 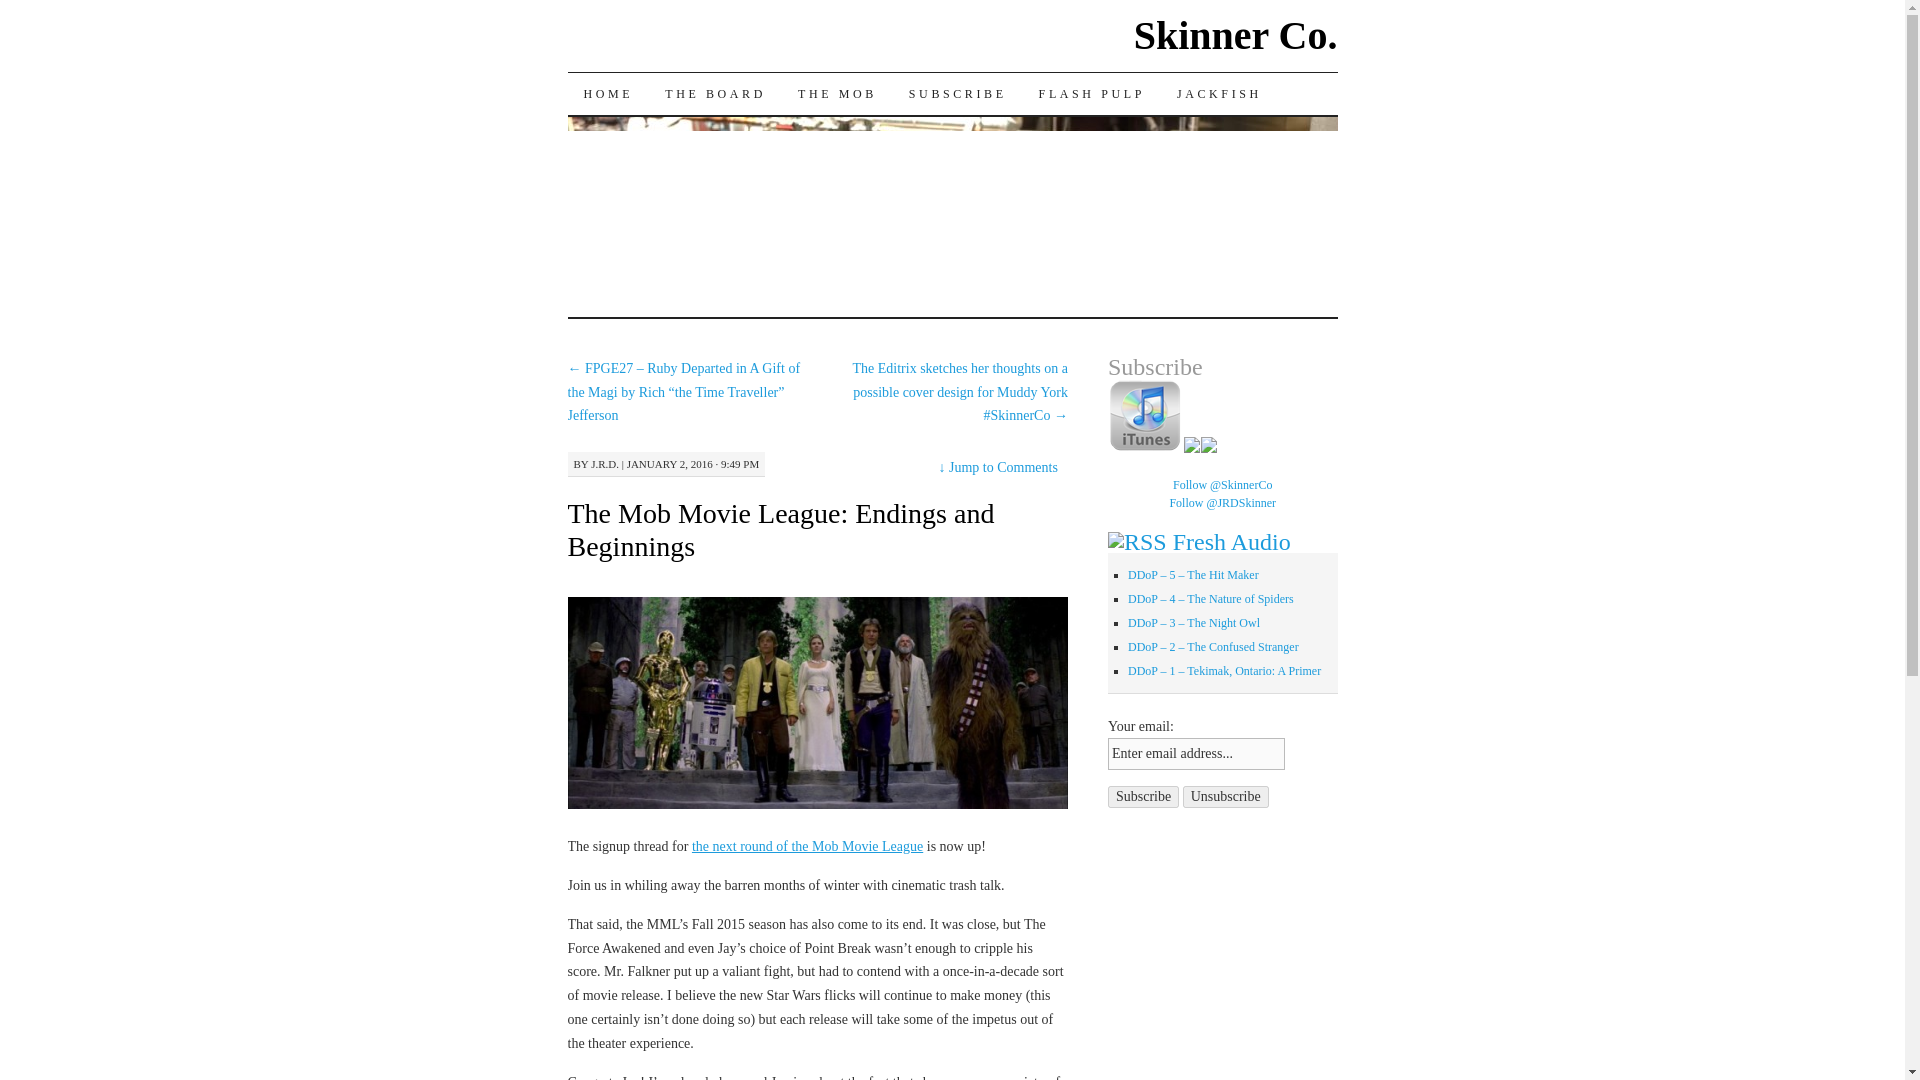 I want to click on Unsubscribe, so click(x=1226, y=796).